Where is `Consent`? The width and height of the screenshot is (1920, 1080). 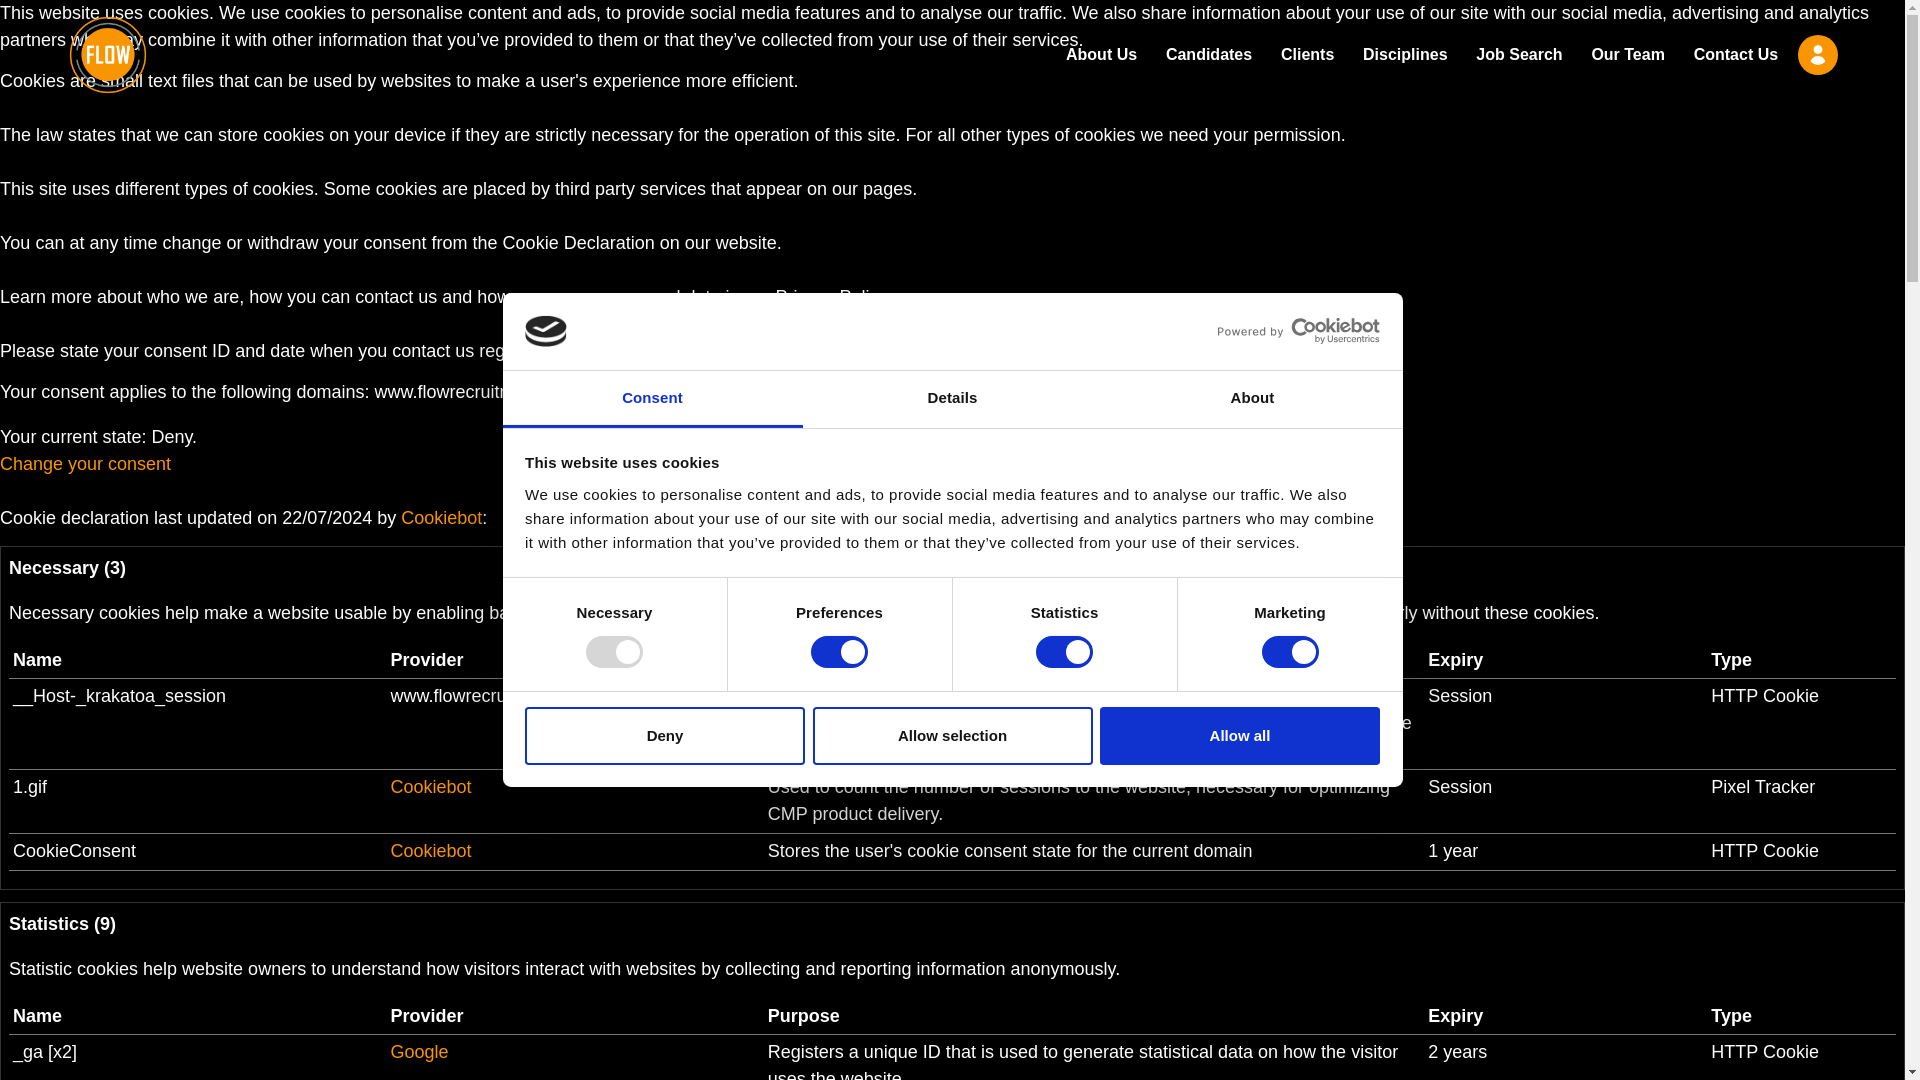 Consent is located at coordinates (652, 399).